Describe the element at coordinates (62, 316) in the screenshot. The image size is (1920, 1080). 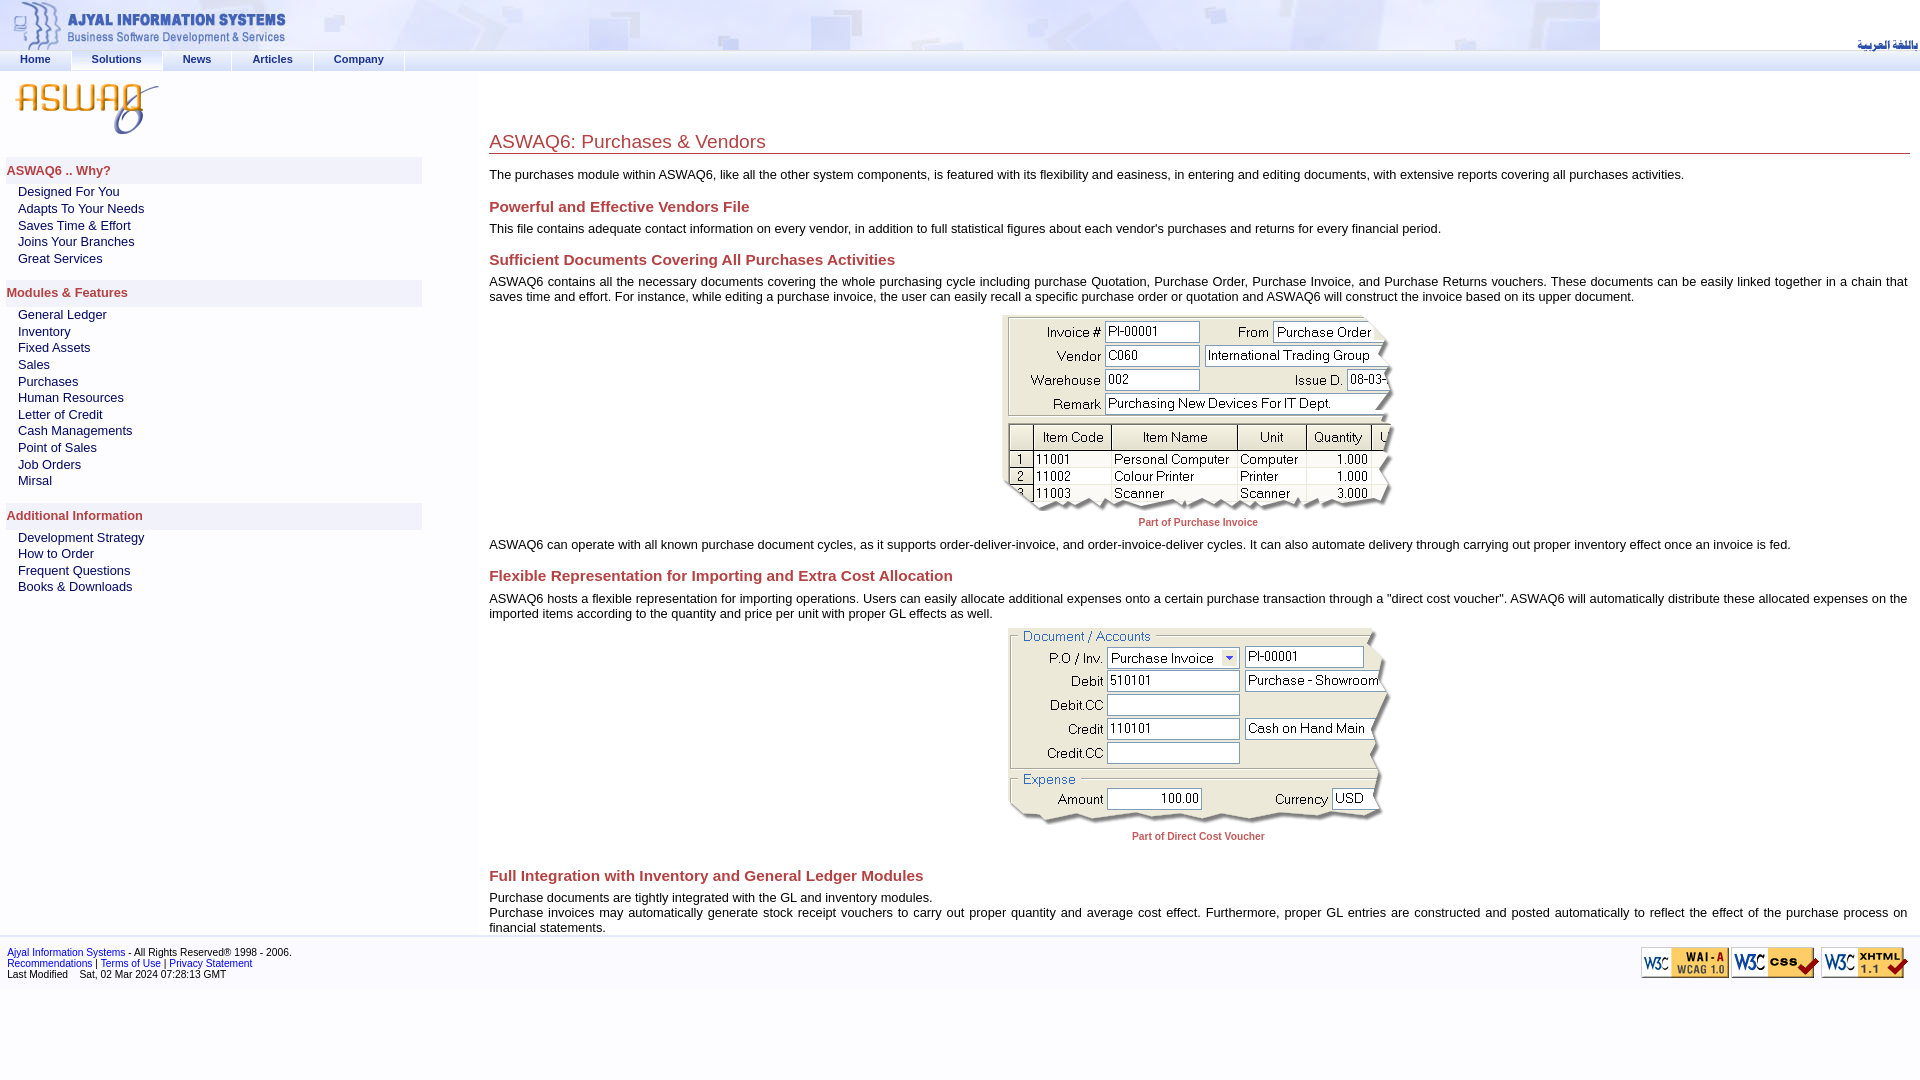
I see `General Ledger` at that location.